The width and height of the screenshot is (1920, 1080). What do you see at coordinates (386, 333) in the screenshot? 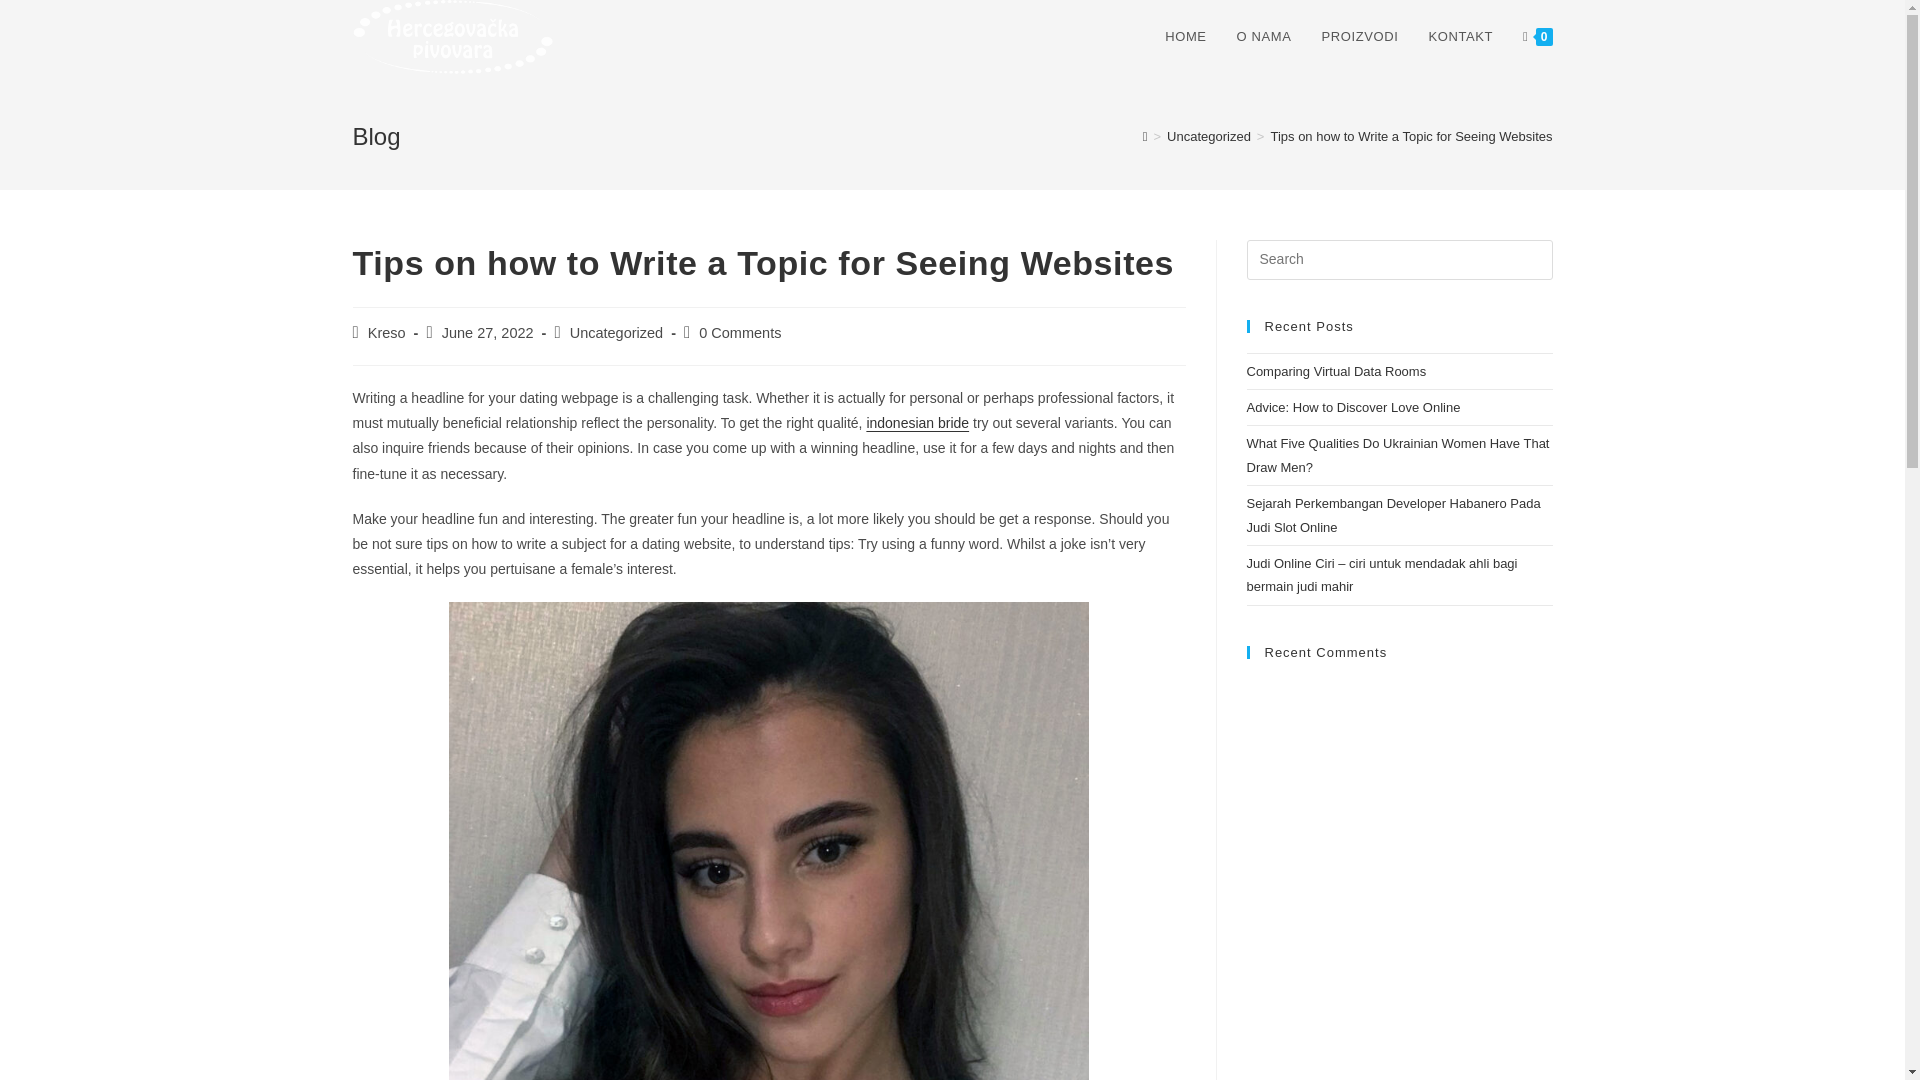
I see `Kreso` at bounding box center [386, 333].